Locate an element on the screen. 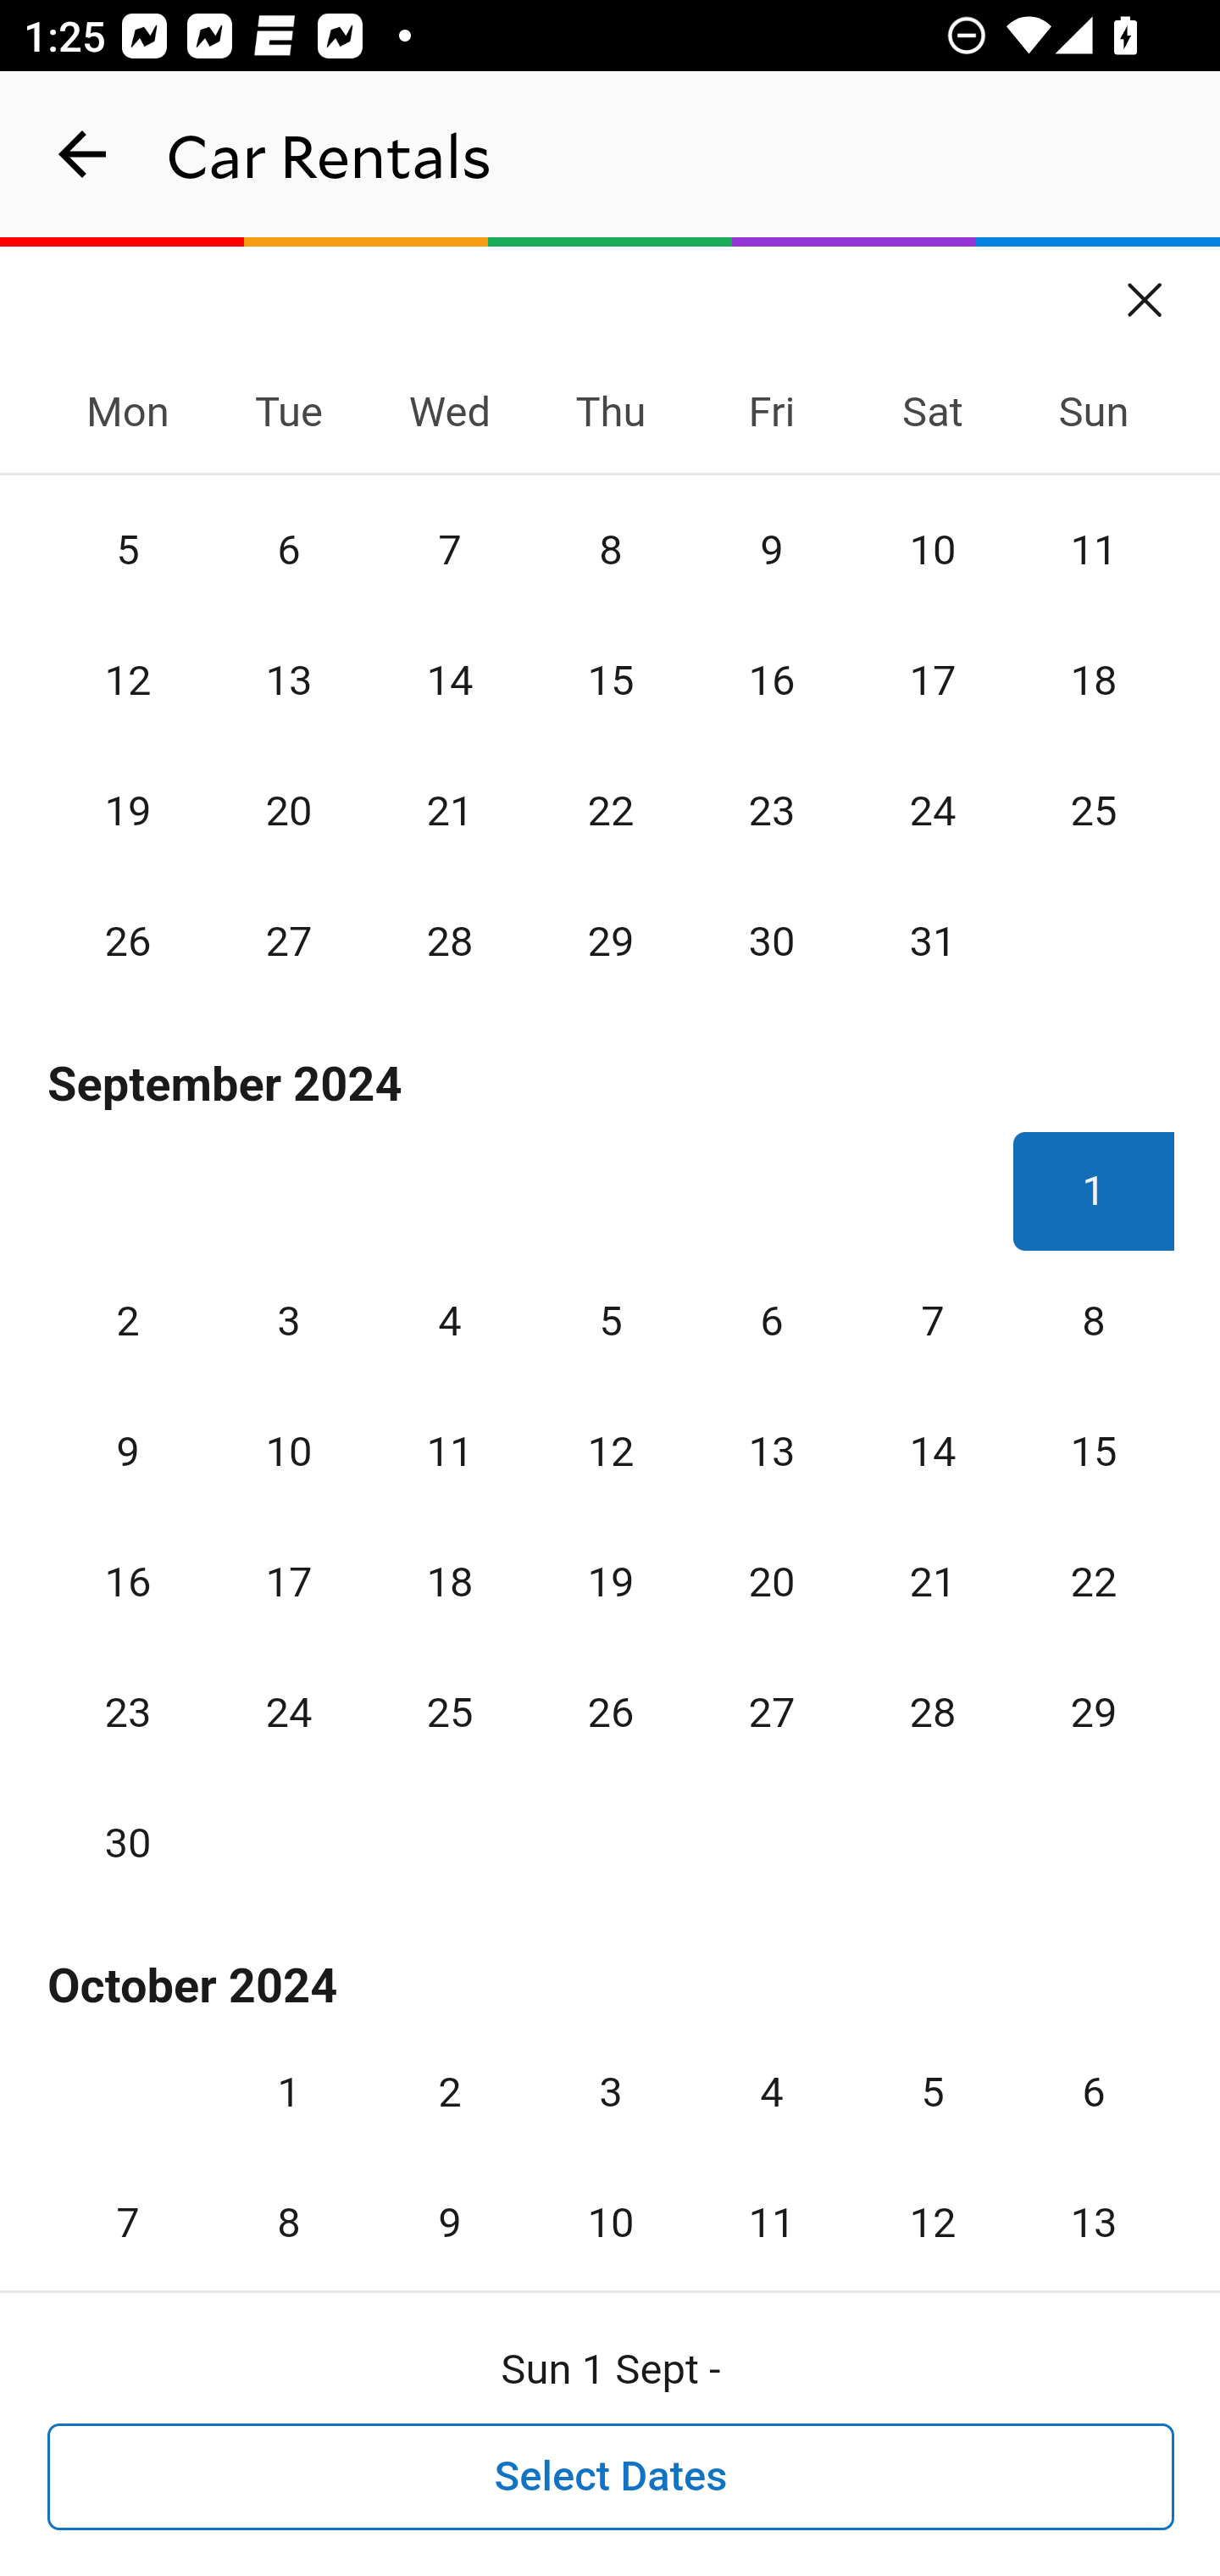 The width and height of the screenshot is (1220, 2576). 24 September 2024 is located at coordinates (288, 1712).